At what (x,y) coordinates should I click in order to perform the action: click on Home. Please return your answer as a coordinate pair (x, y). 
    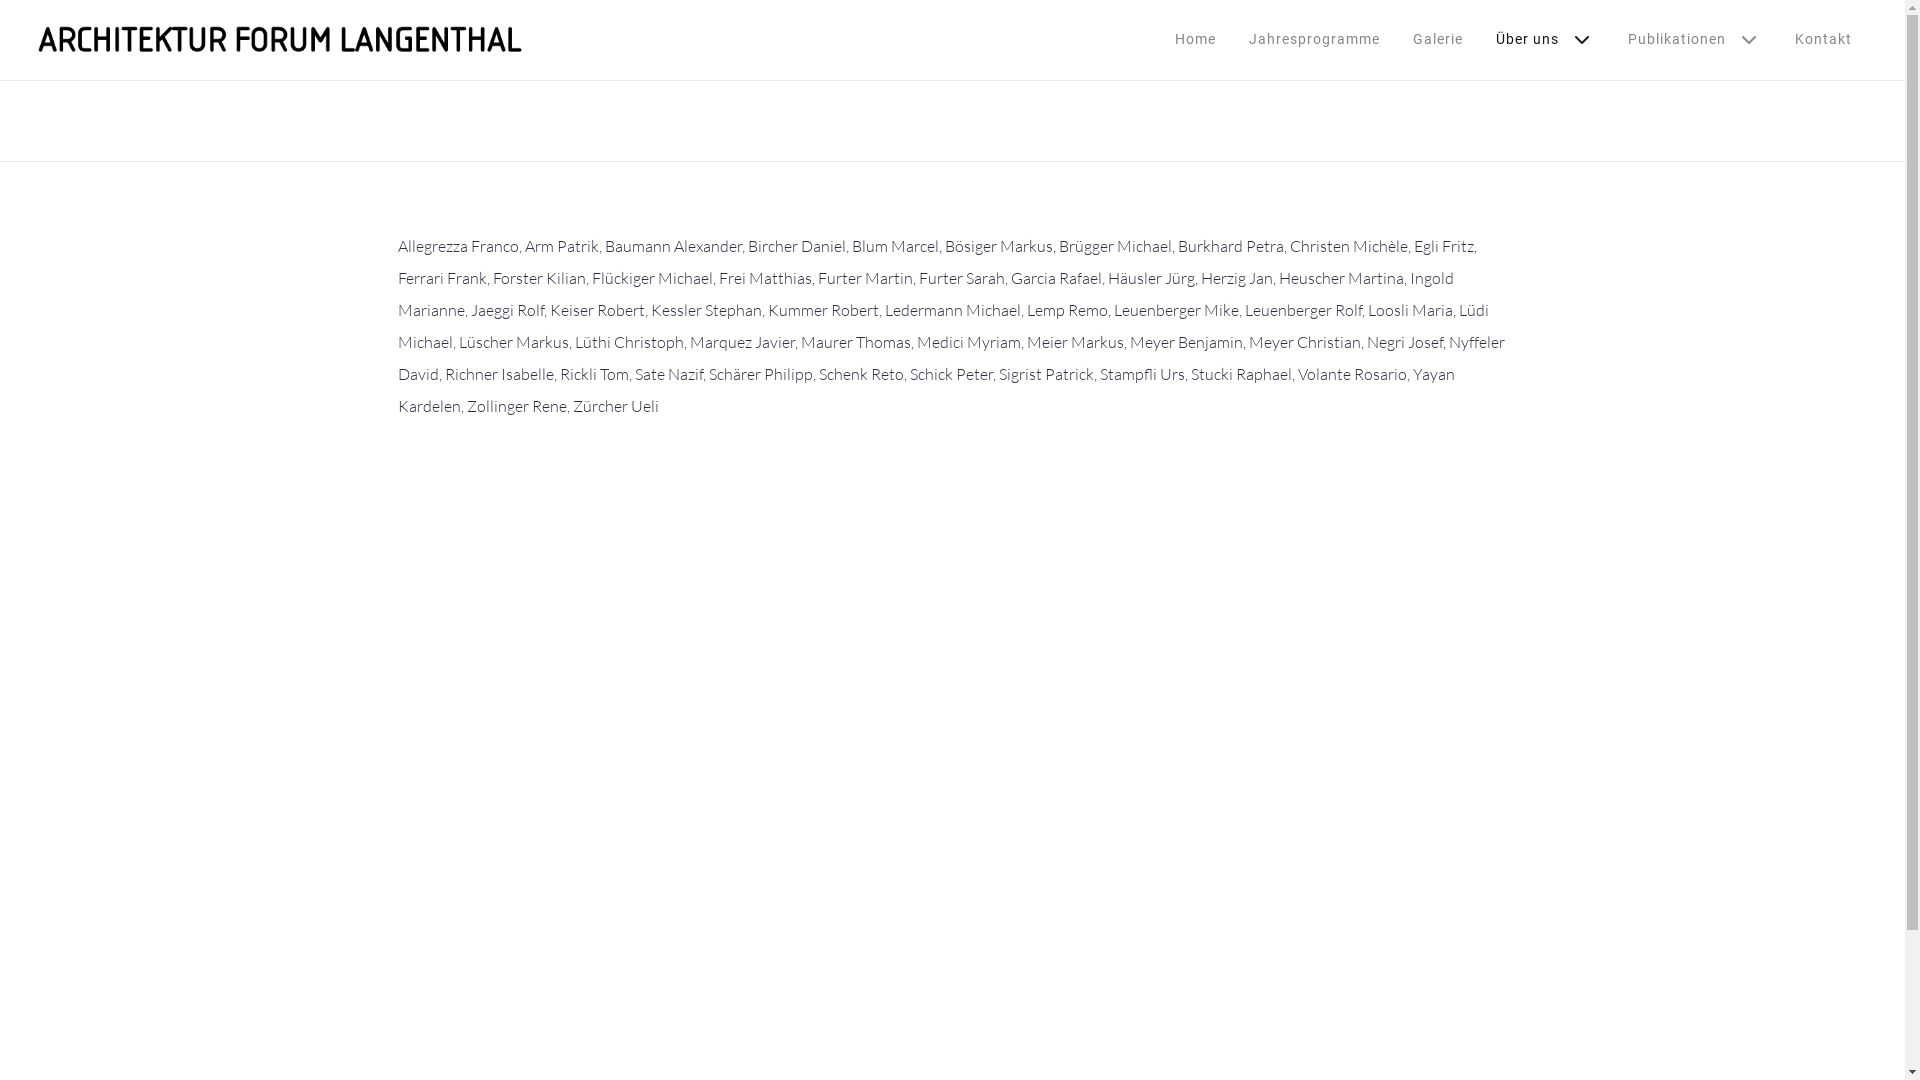
    Looking at the image, I should click on (1196, 39).